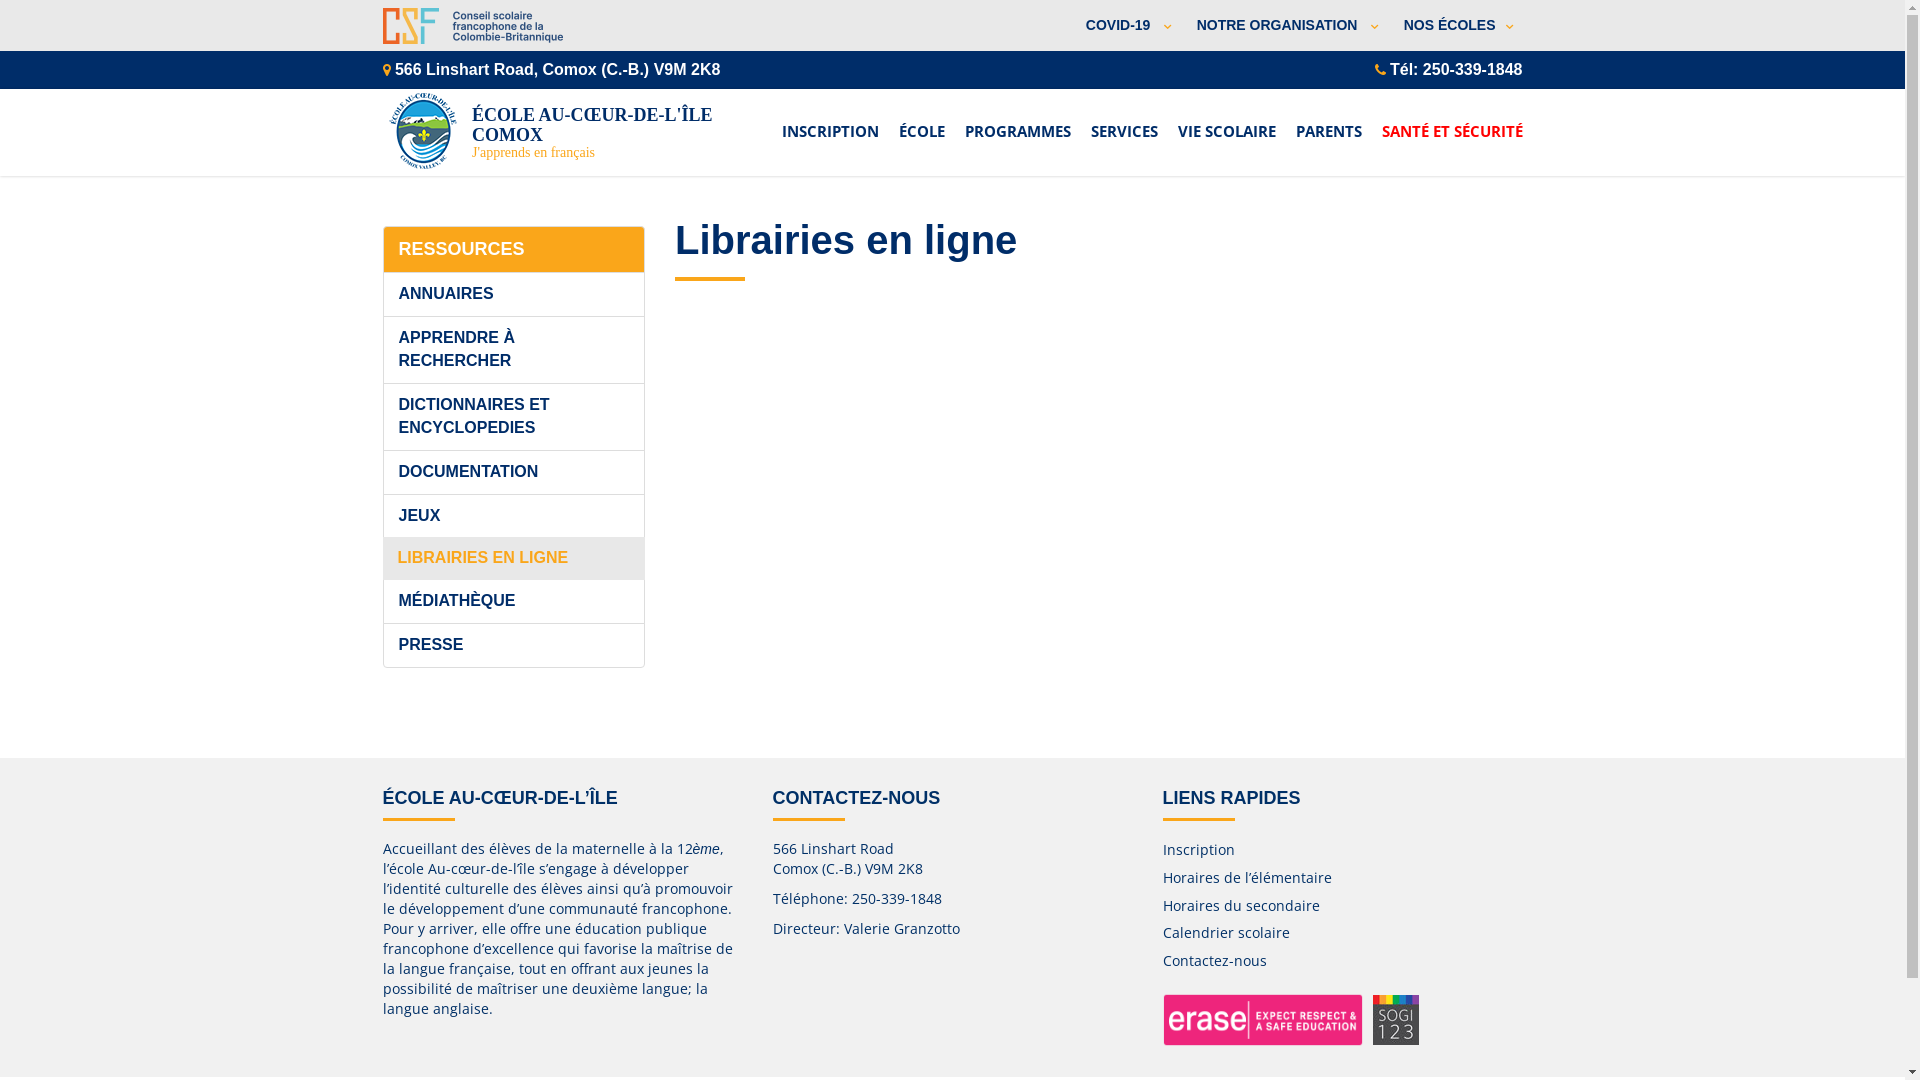 This screenshot has width=1920, height=1080. What do you see at coordinates (514, 646) in the screenshot?
I see `PRESSE` at bounding box center [514, 646].